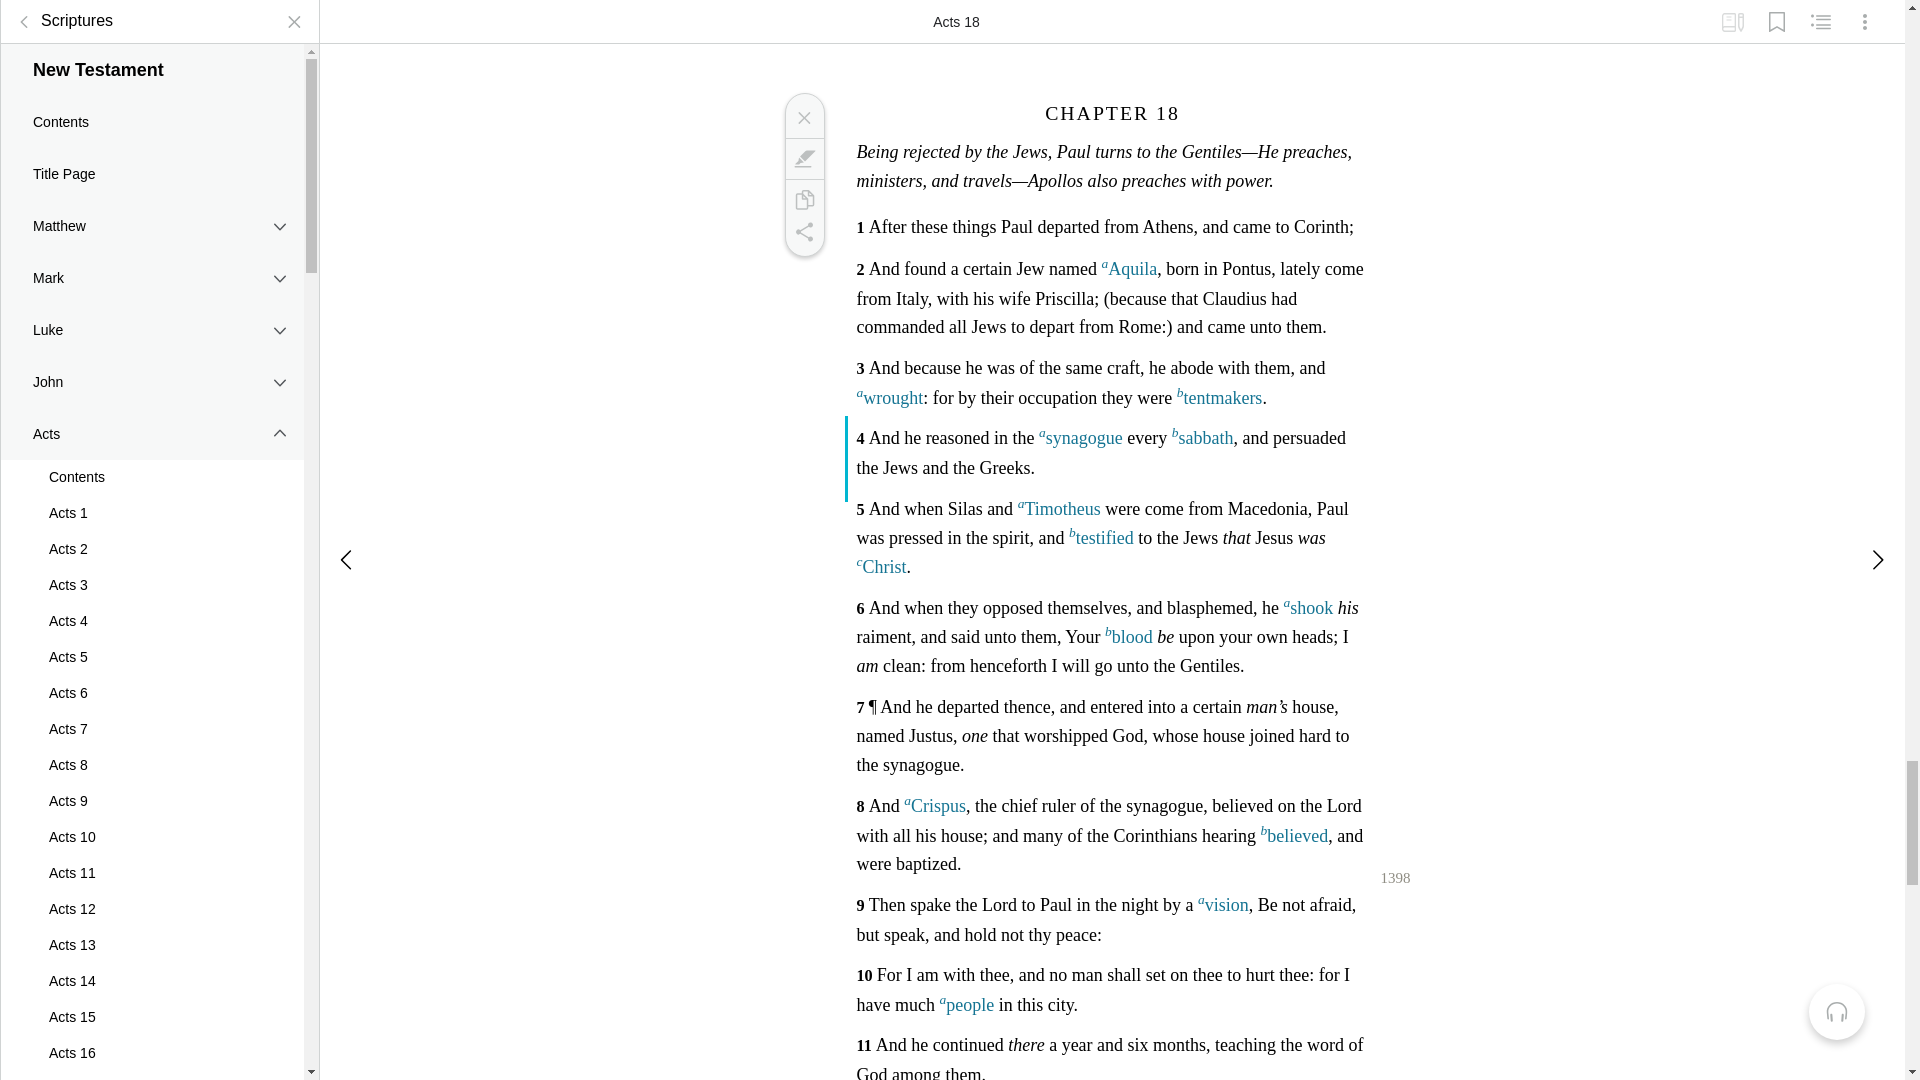  What do you see at coordinates (152, 367) in the screenshot?
I see `John` at bounding box center [152, 367].